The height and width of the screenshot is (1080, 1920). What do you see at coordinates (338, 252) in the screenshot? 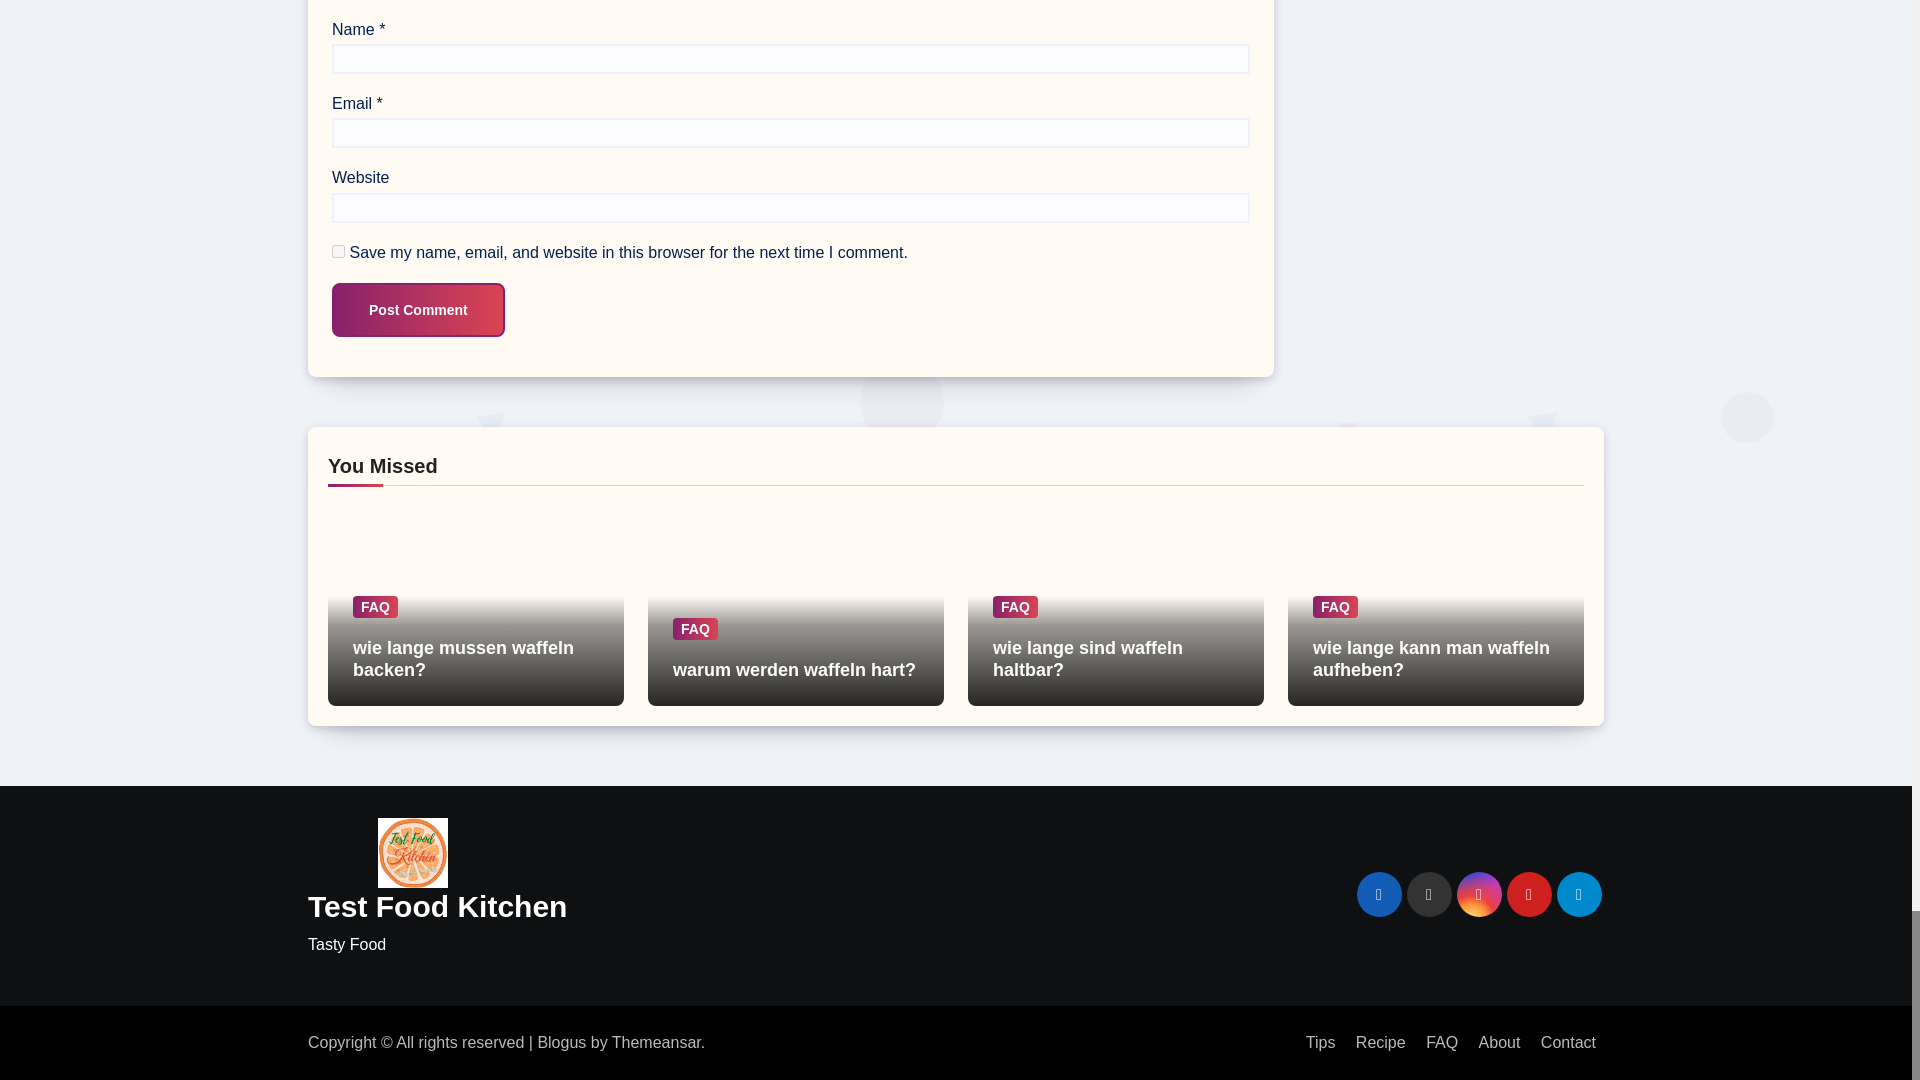
I see `yes` at bounding box center [338, 252].